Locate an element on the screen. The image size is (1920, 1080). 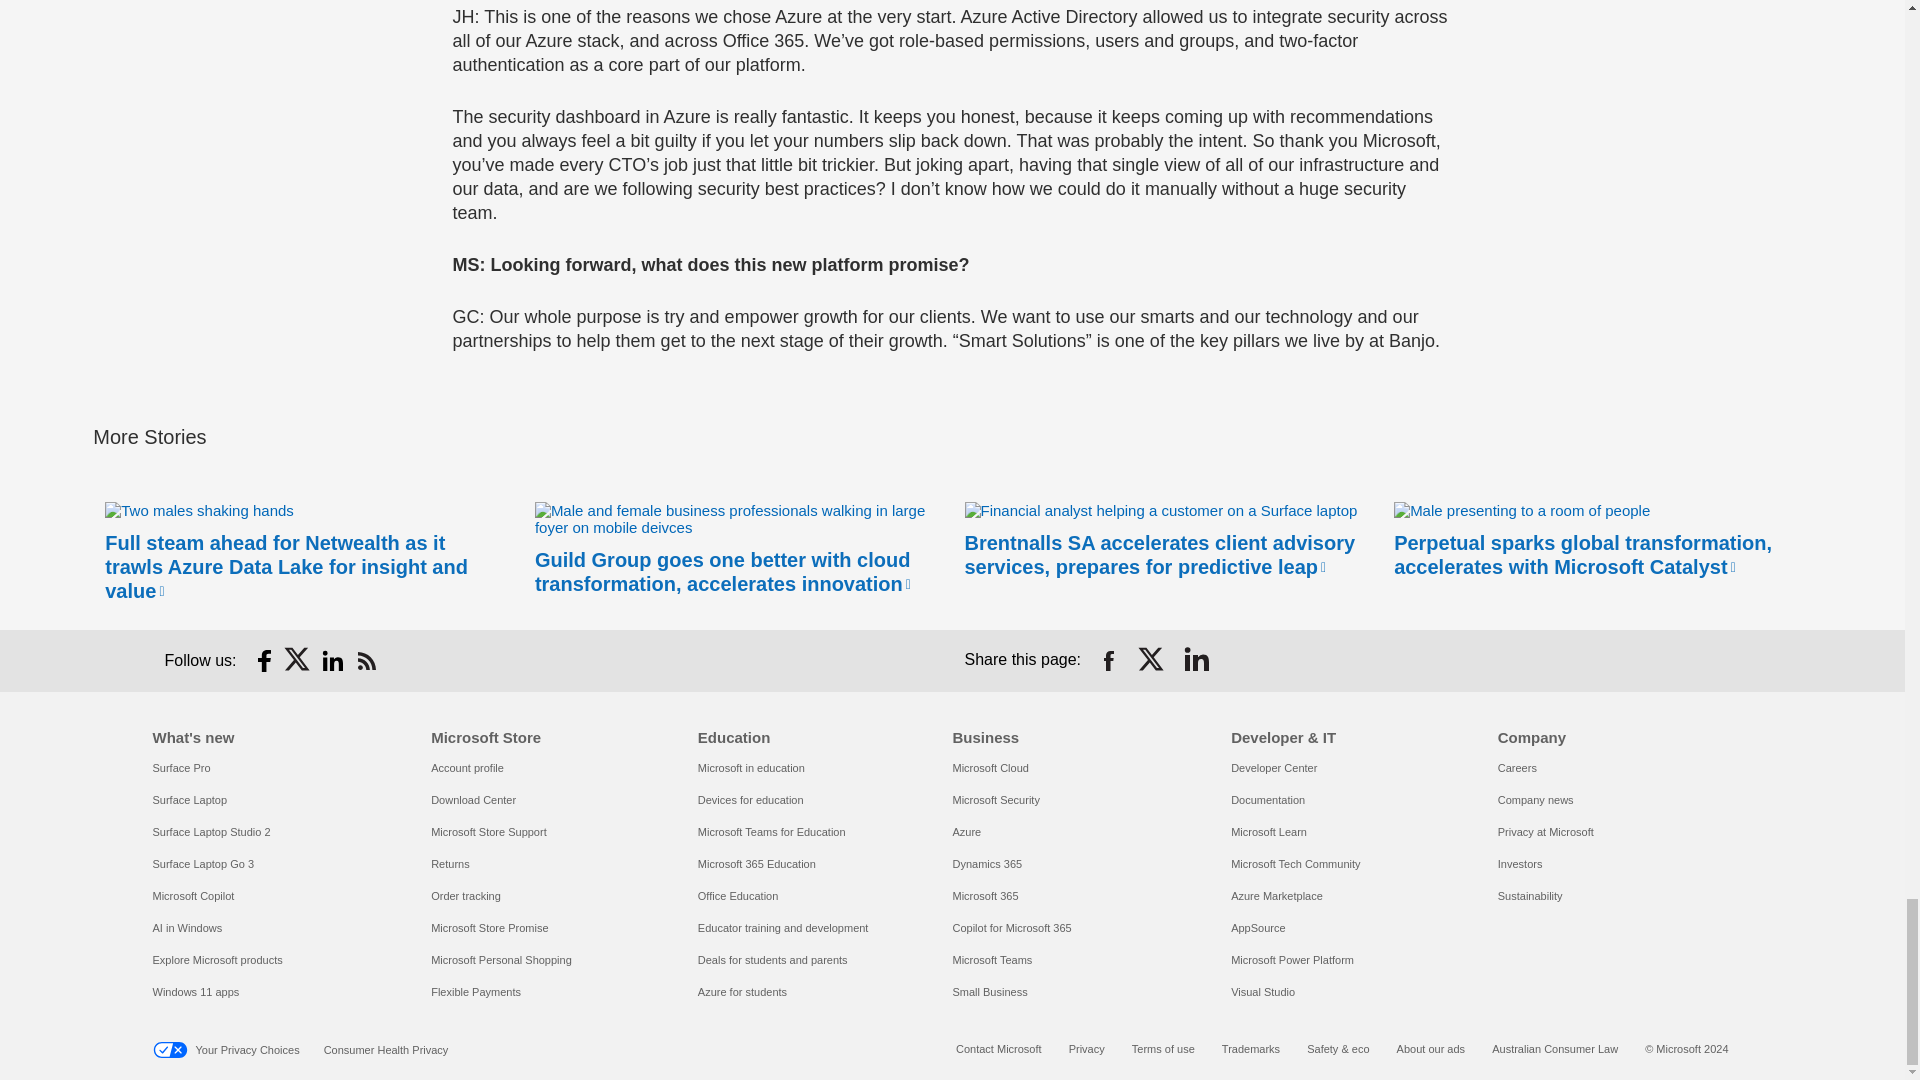
Follow on LinkedIn is located at coordinates (332, 660).